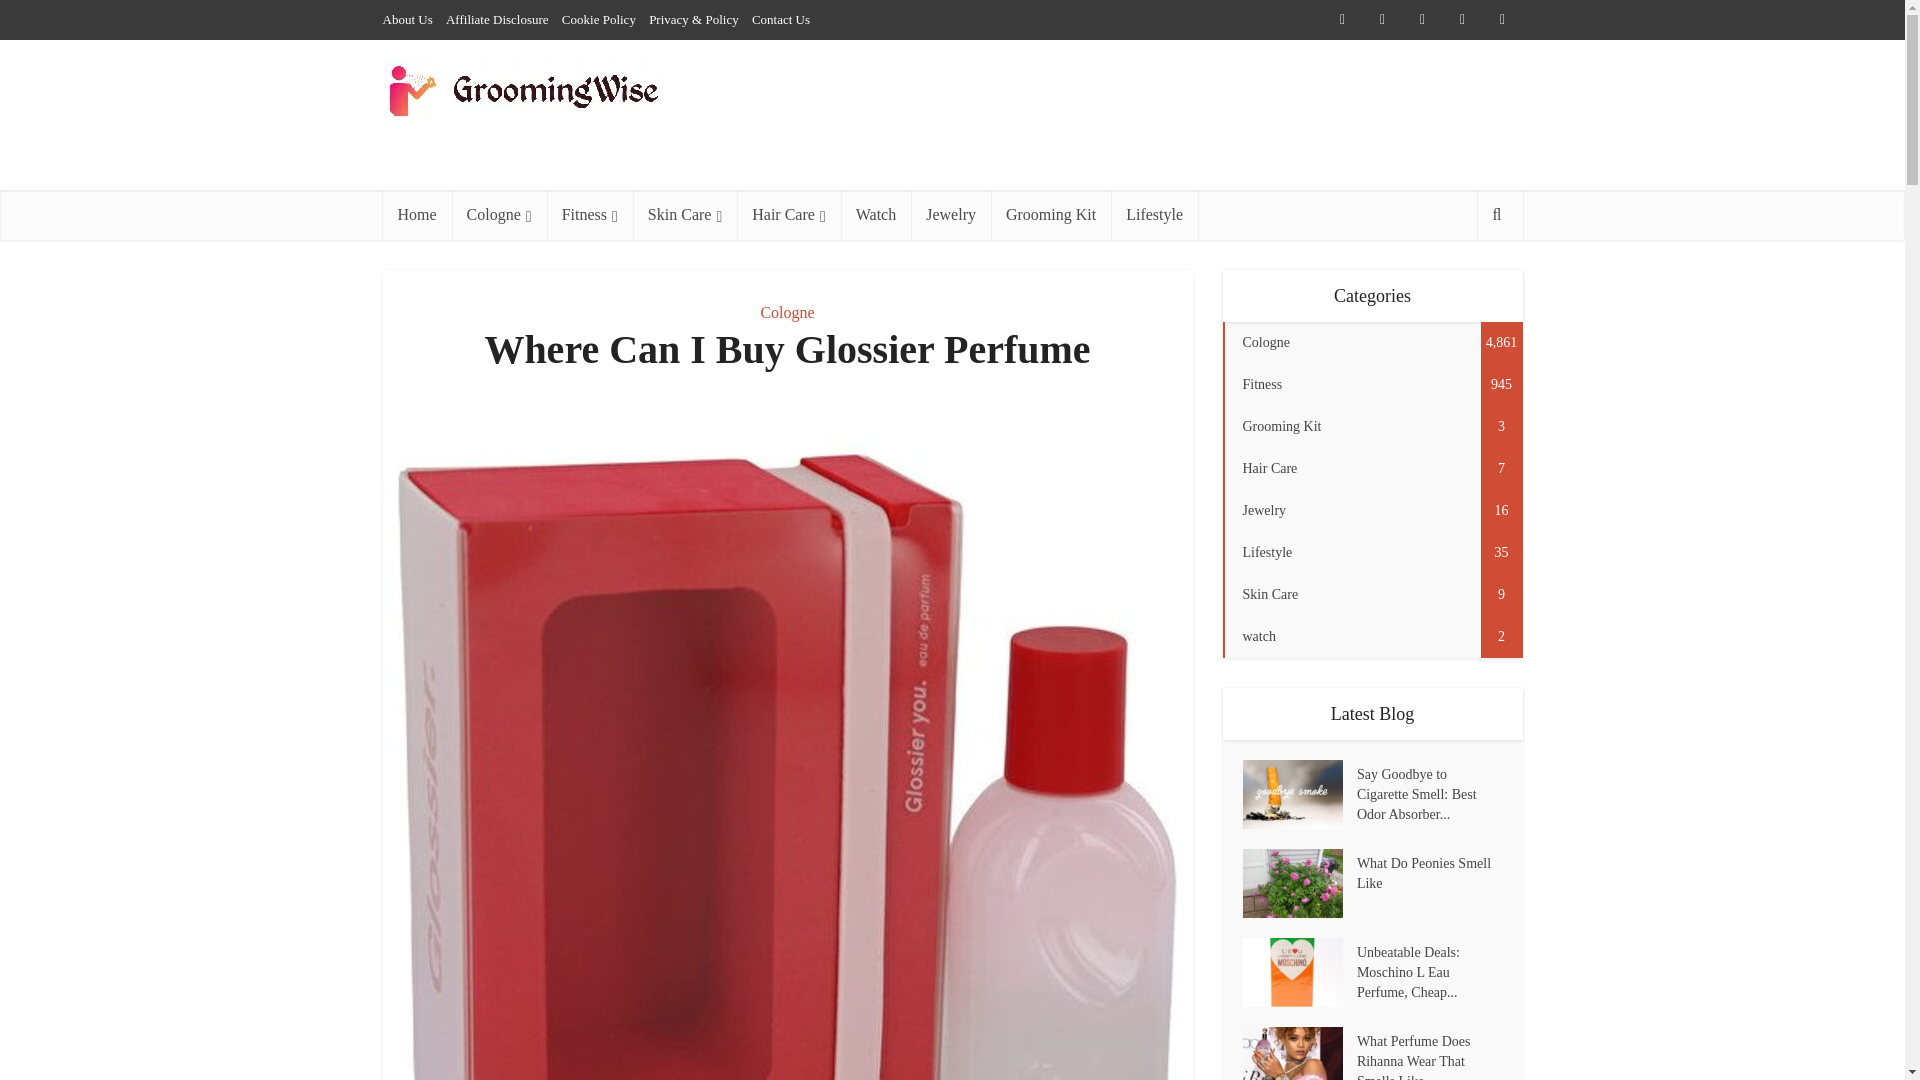  Describe the element at coordinates (499, 214) in the screenshot. I see `Cologne` at that location.